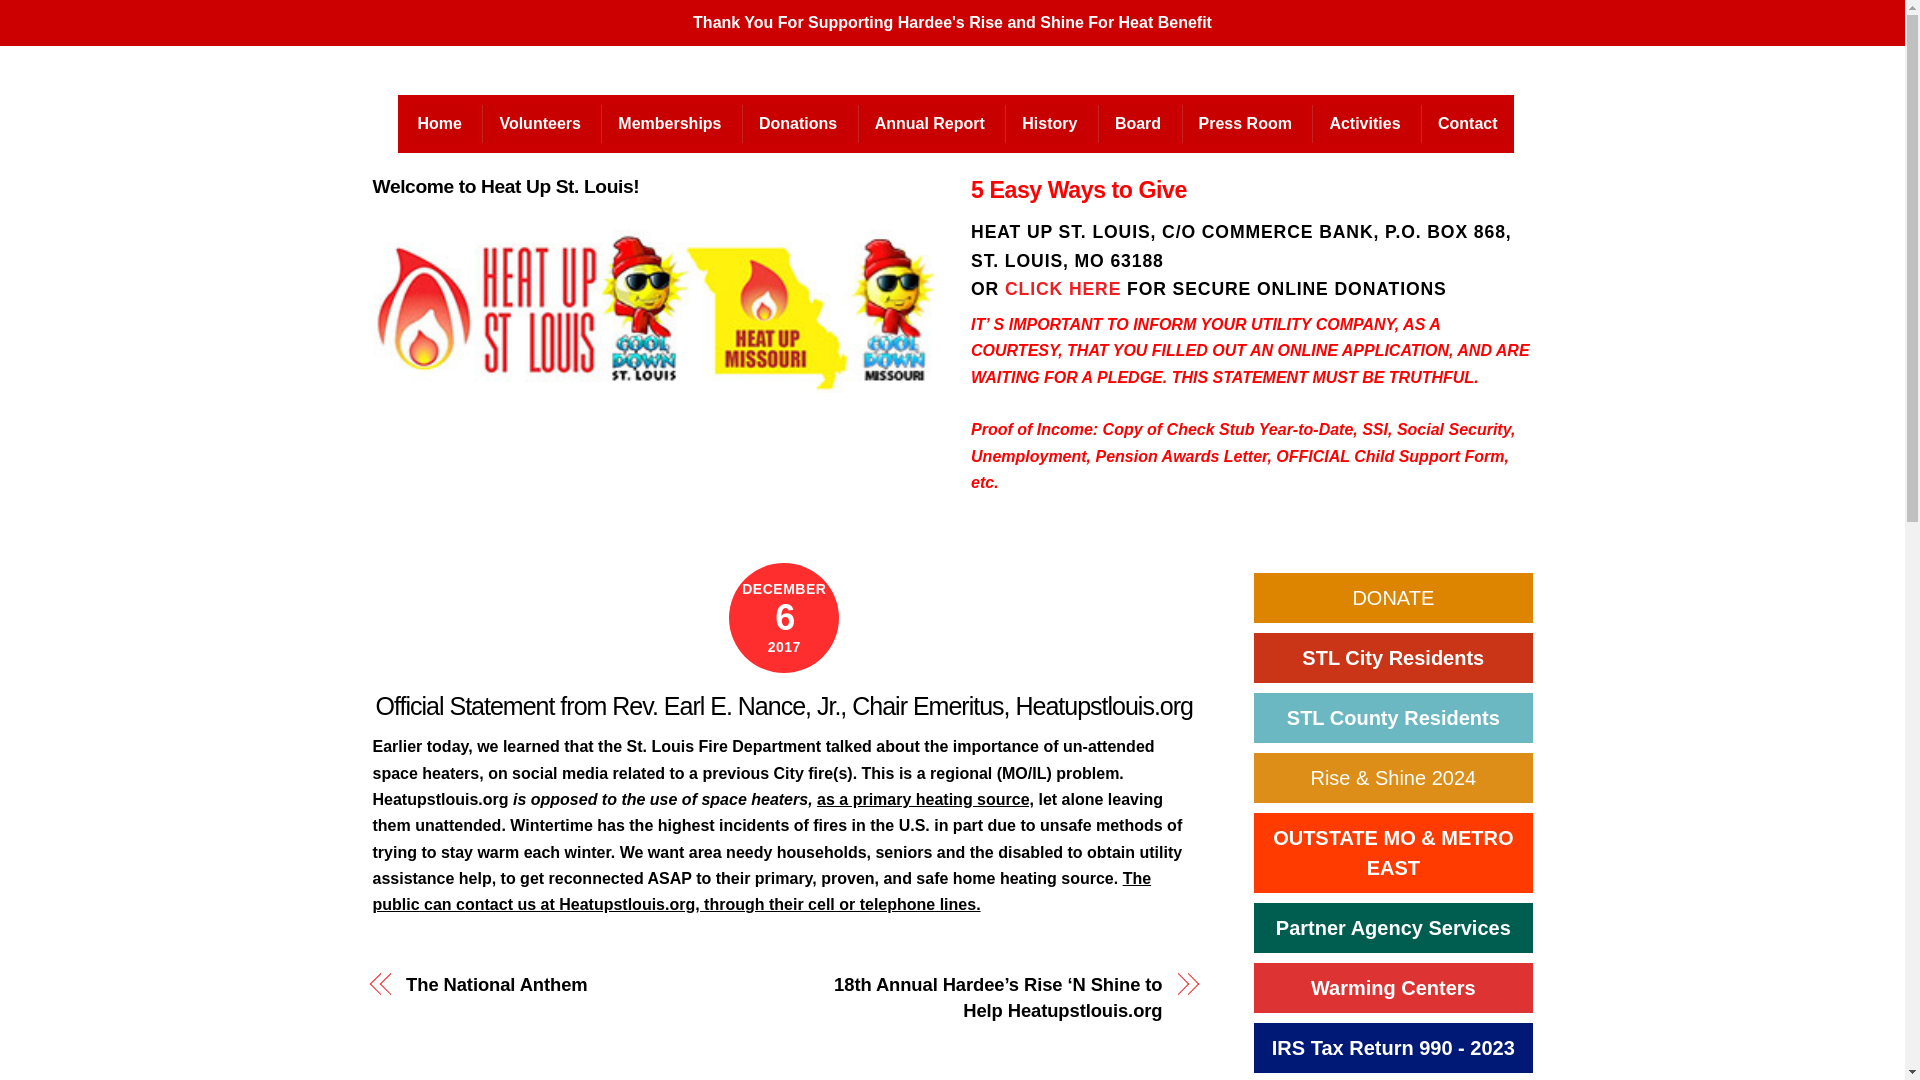  What do you see at coordinates (1467, 122) in the screenshot?
I see `Contact` at bounding box center [1467, 122].